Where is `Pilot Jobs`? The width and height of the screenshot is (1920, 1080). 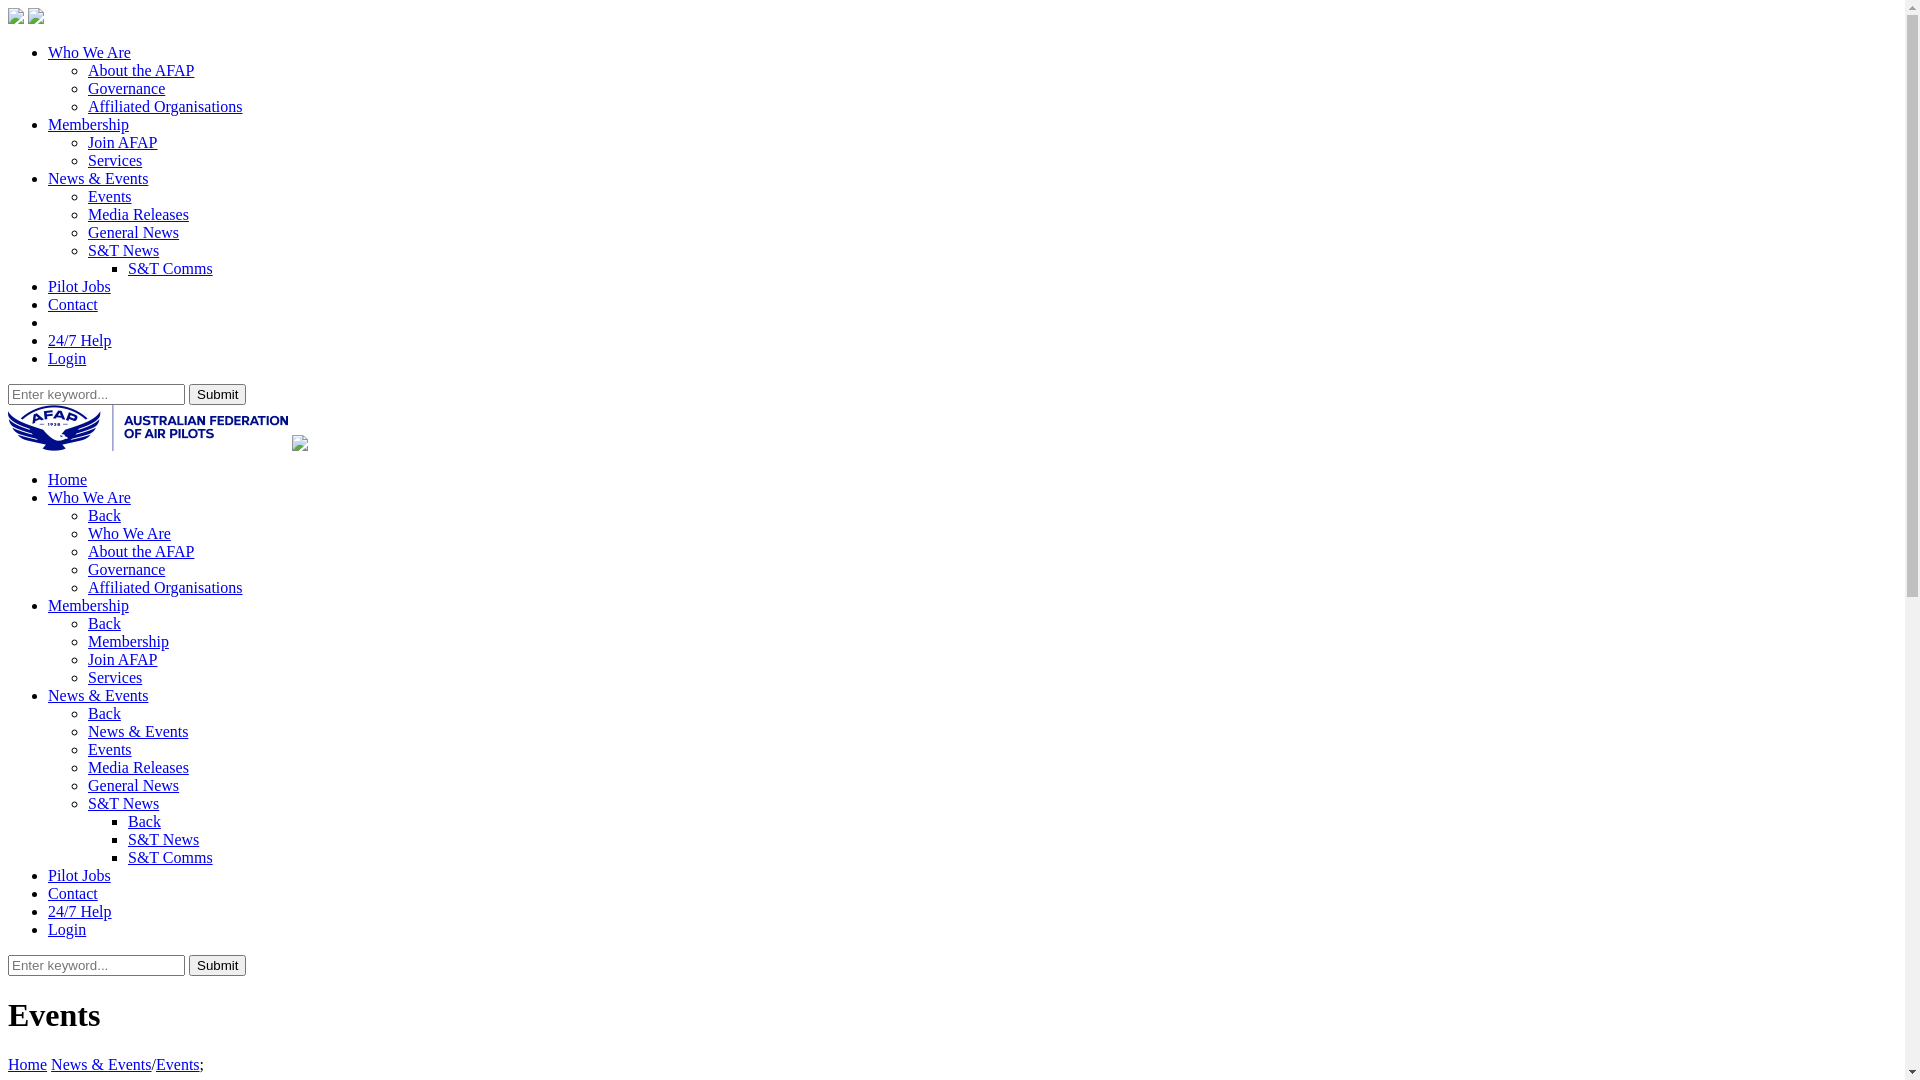 Pilot Jobs is located at coordinates (80, 286).